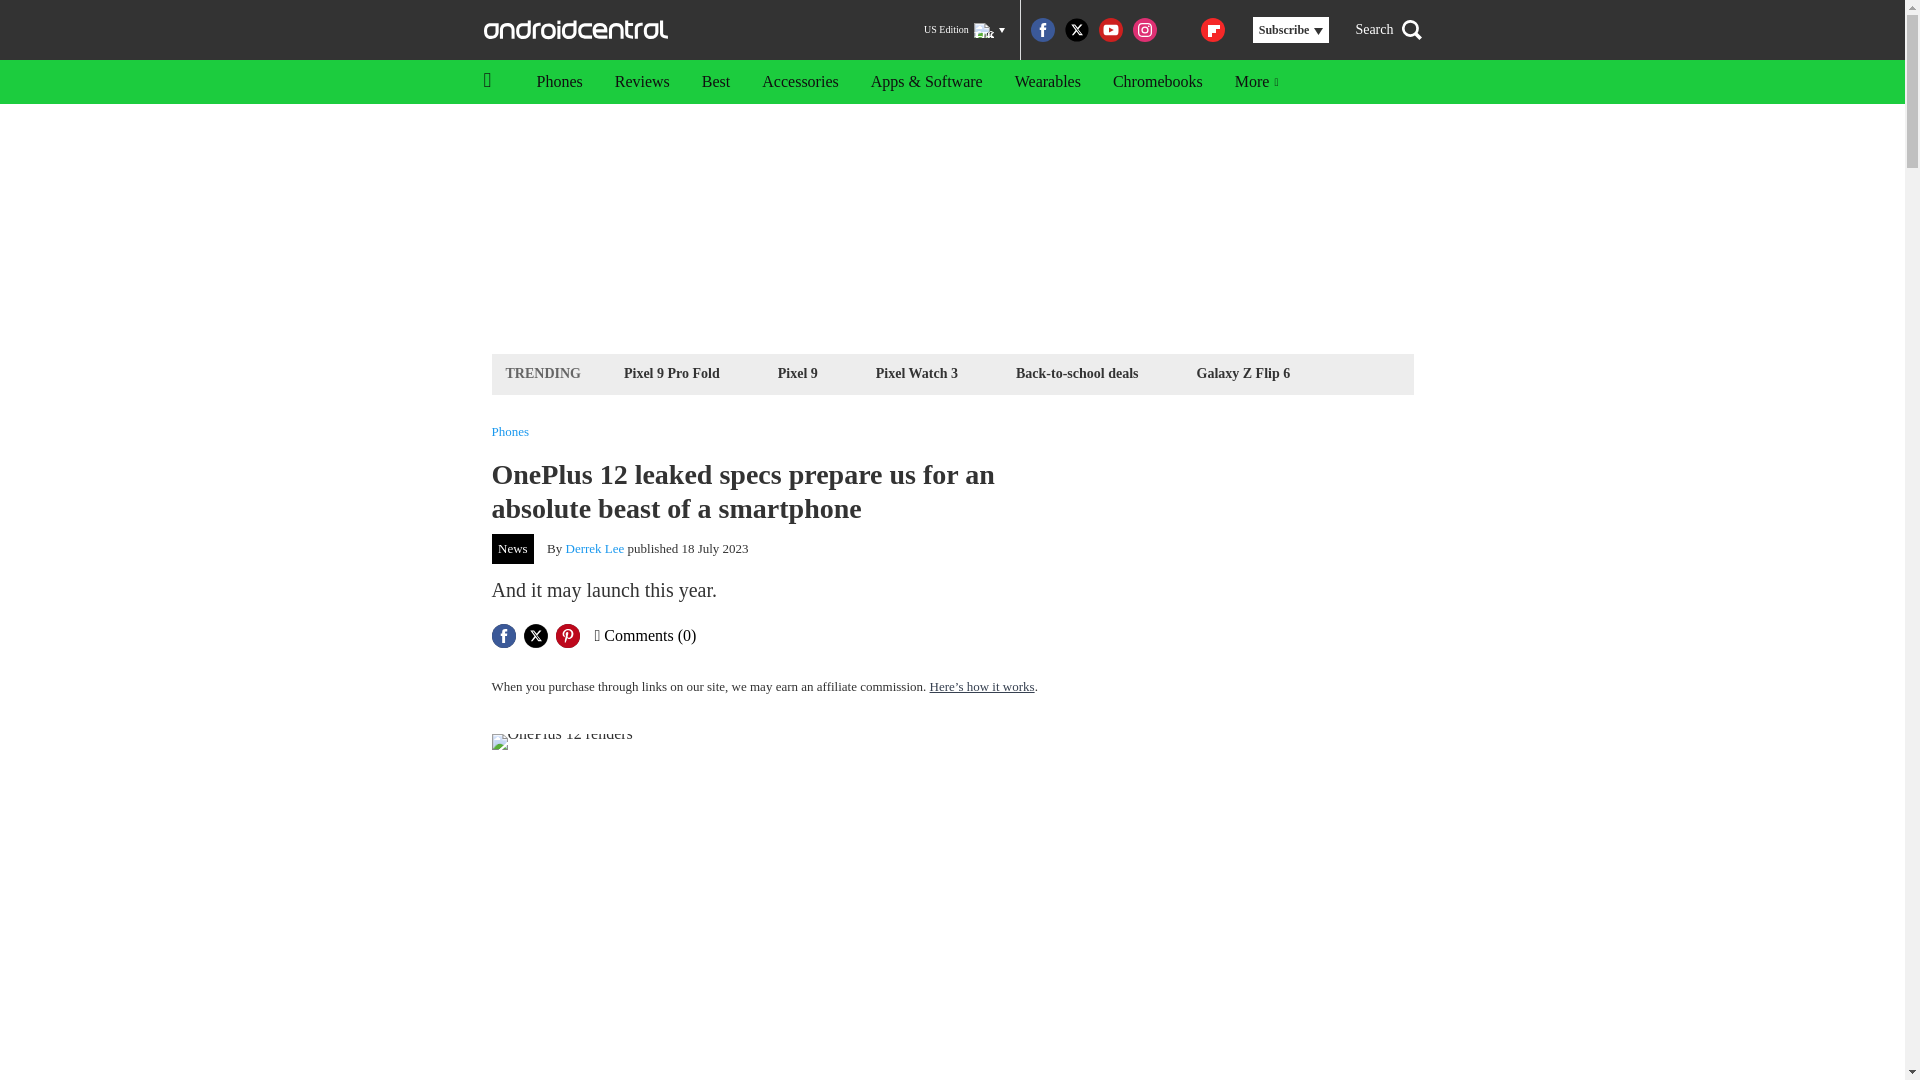 The height and width of the screenshot is (1080, 1920). I want to click on Pixel 9 Pro Fold, so click(672, 372).